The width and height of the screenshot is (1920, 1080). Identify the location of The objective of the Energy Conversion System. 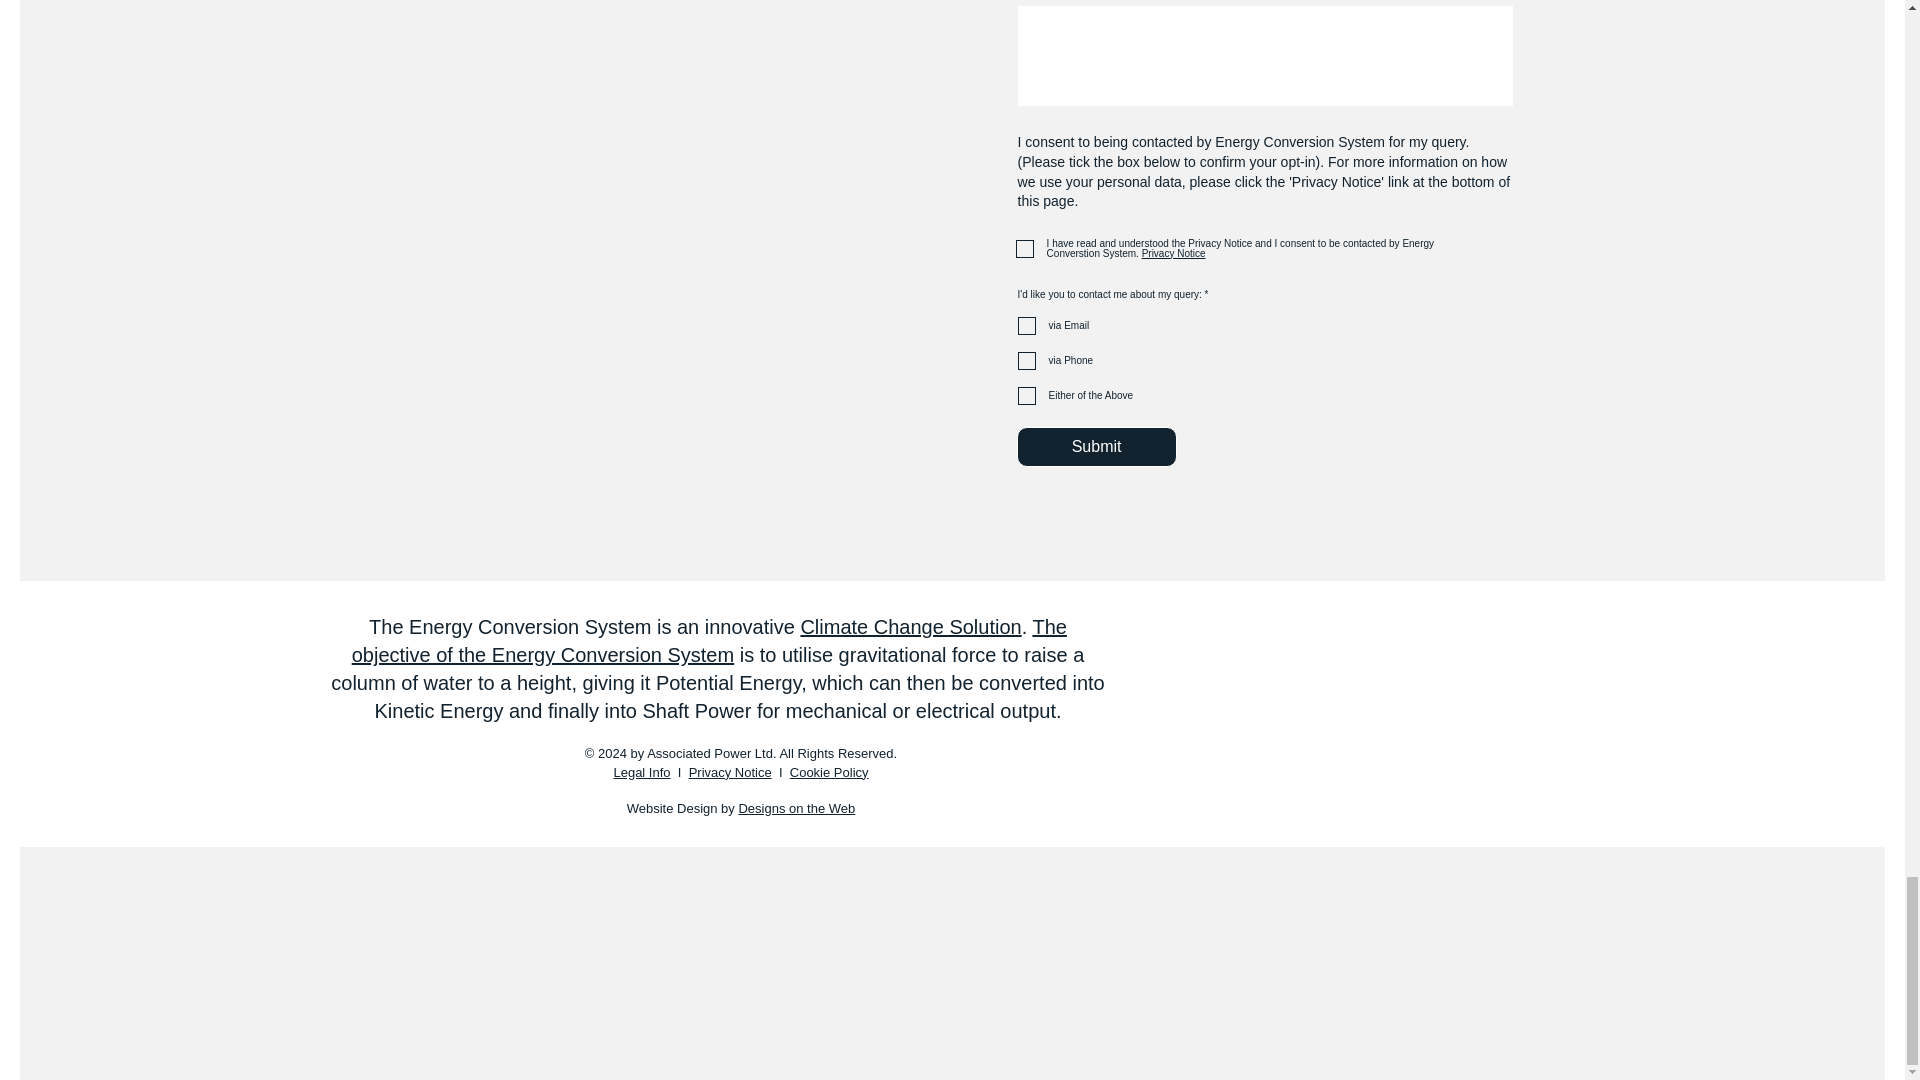
(709, 640).